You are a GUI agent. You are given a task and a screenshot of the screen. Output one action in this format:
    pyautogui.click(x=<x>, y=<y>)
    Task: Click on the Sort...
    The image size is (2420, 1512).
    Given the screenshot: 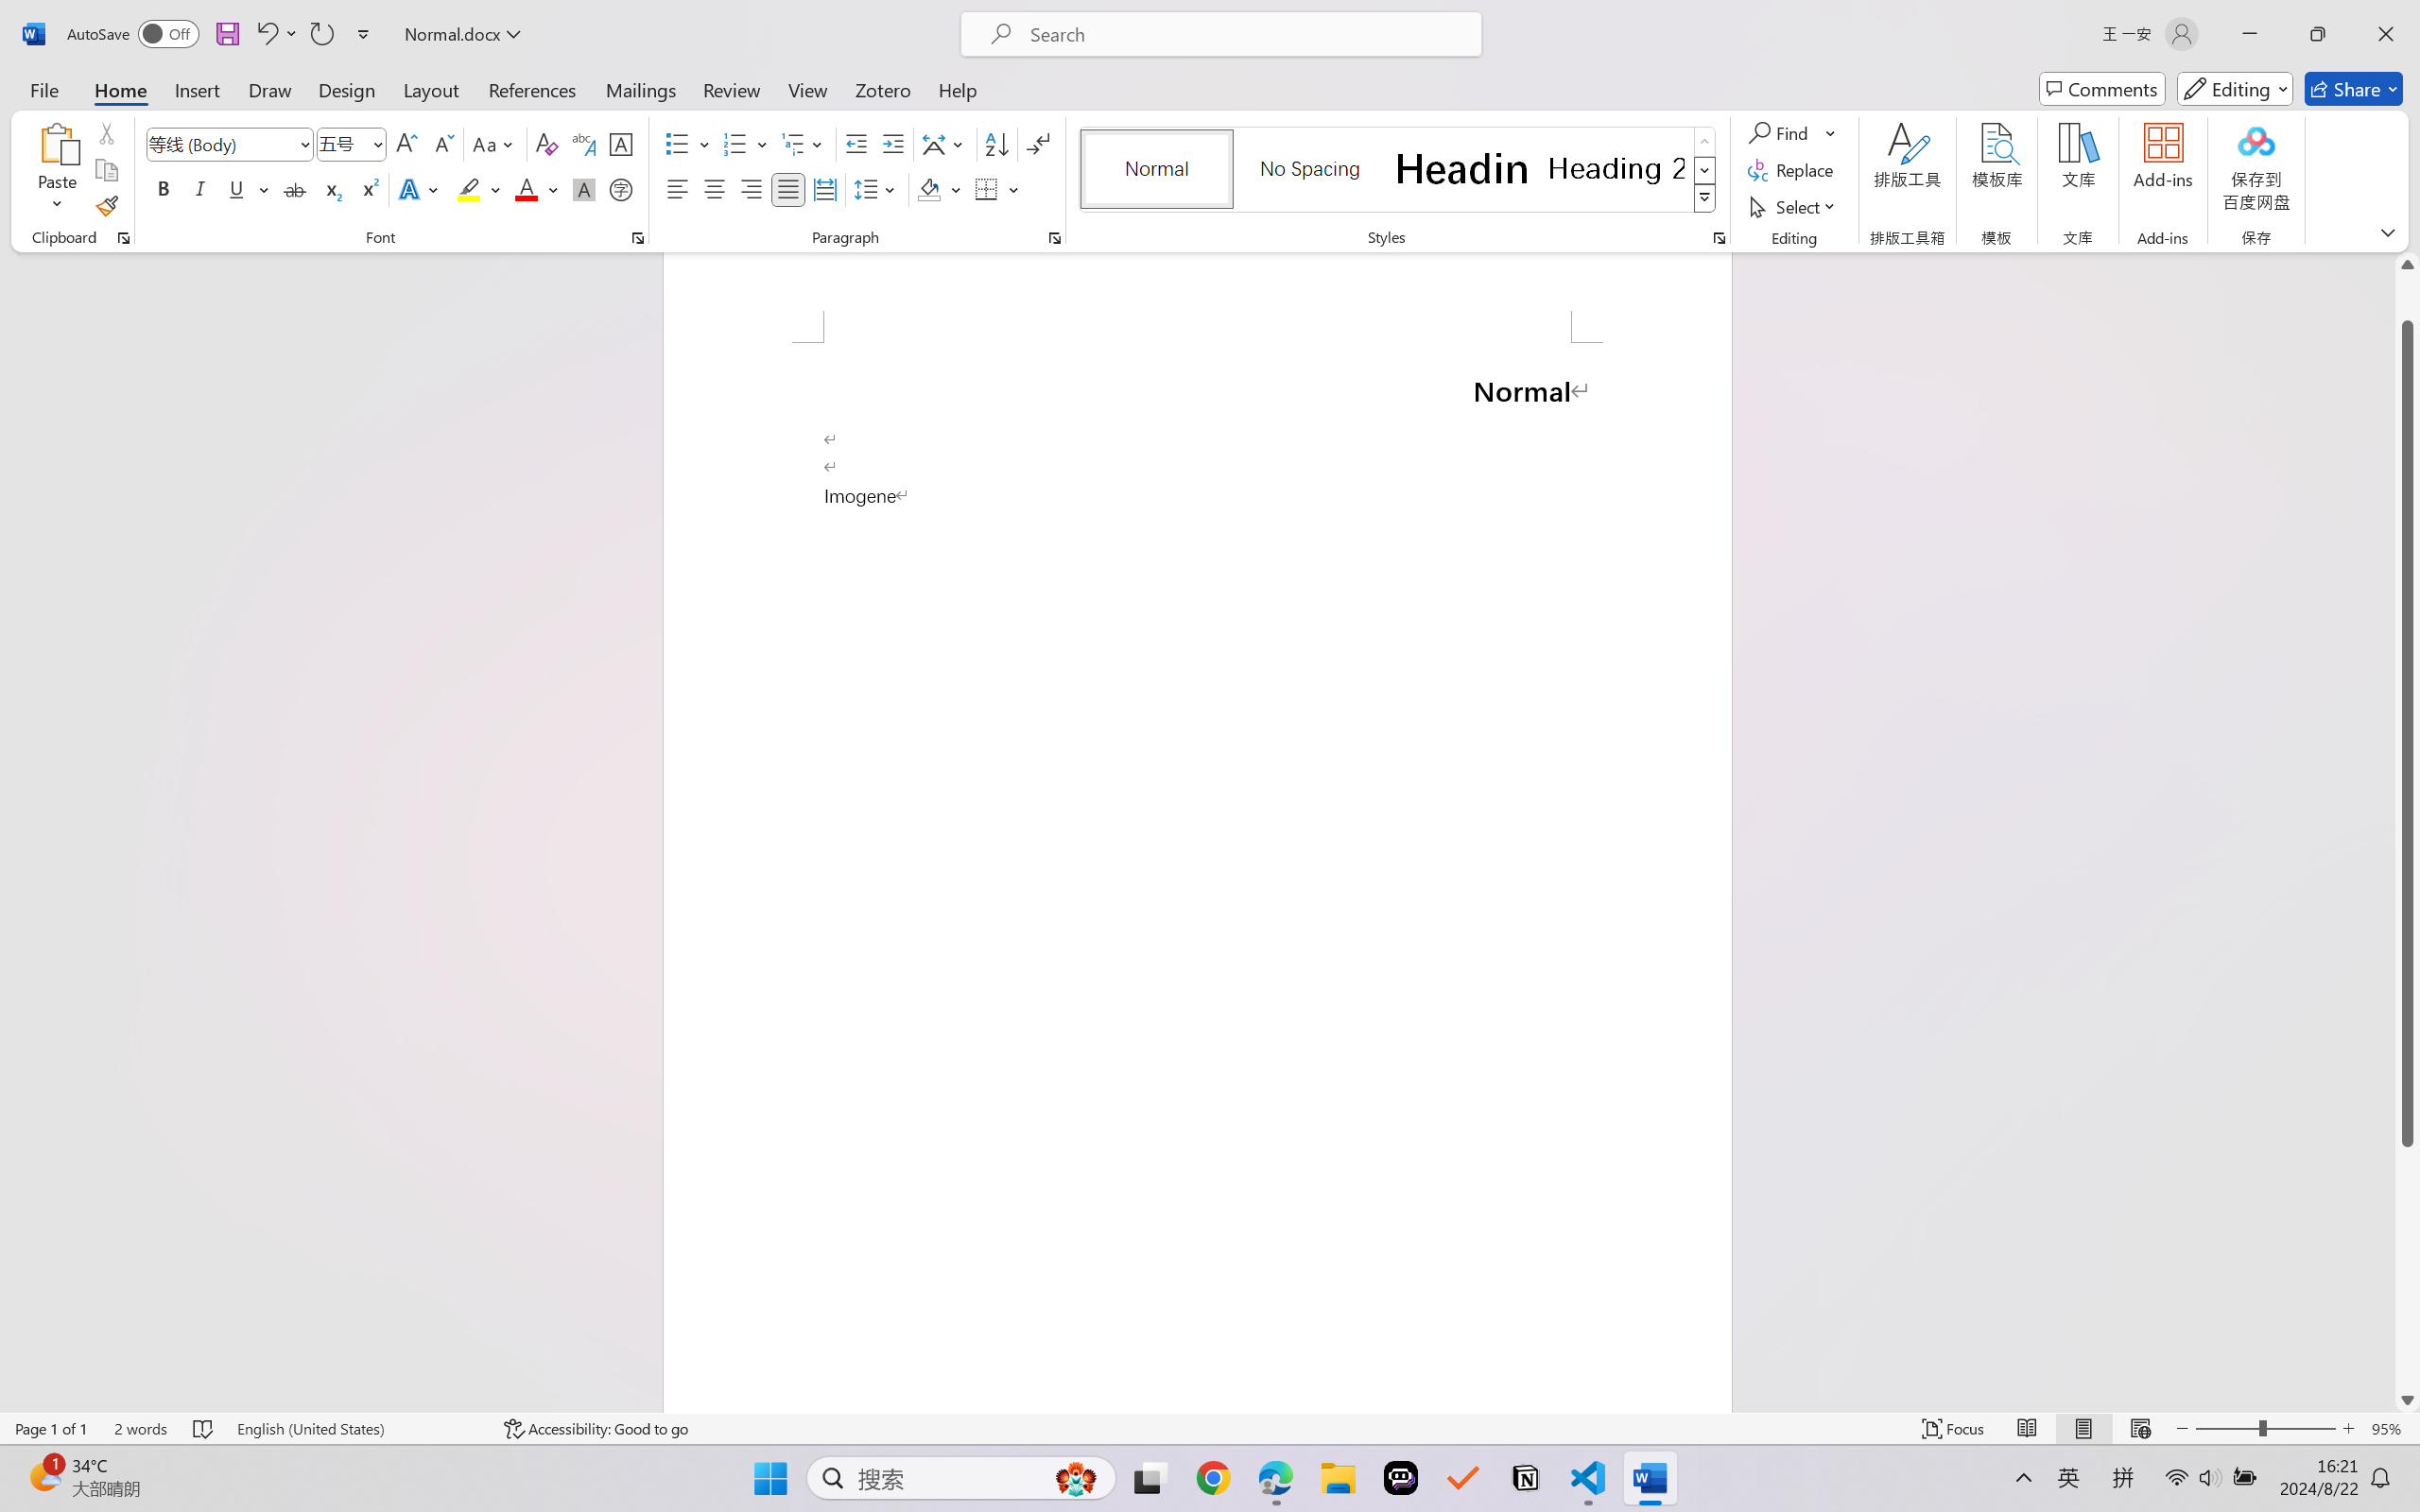 What is the action you would take?
    pyautogui.click(x=996, y=144)
    